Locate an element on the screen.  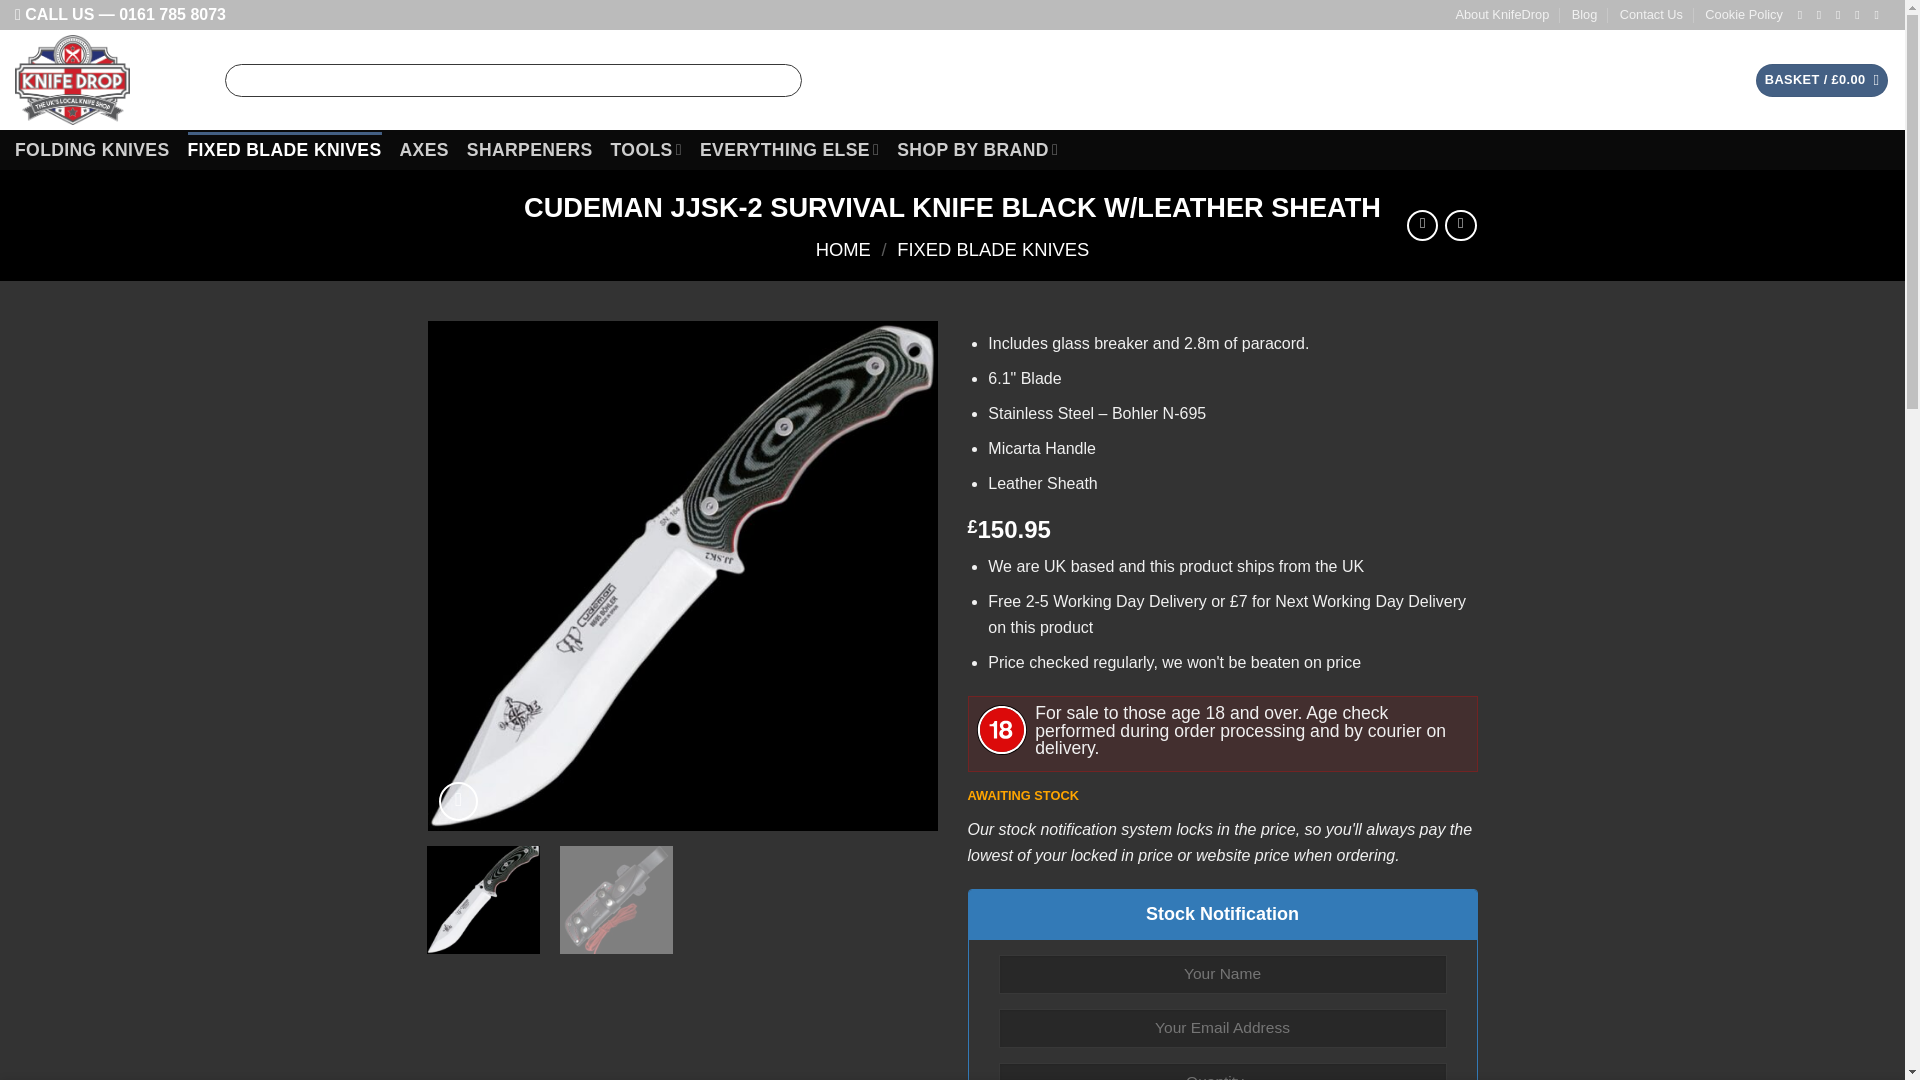
AXES is located at coordinates (424, 150).